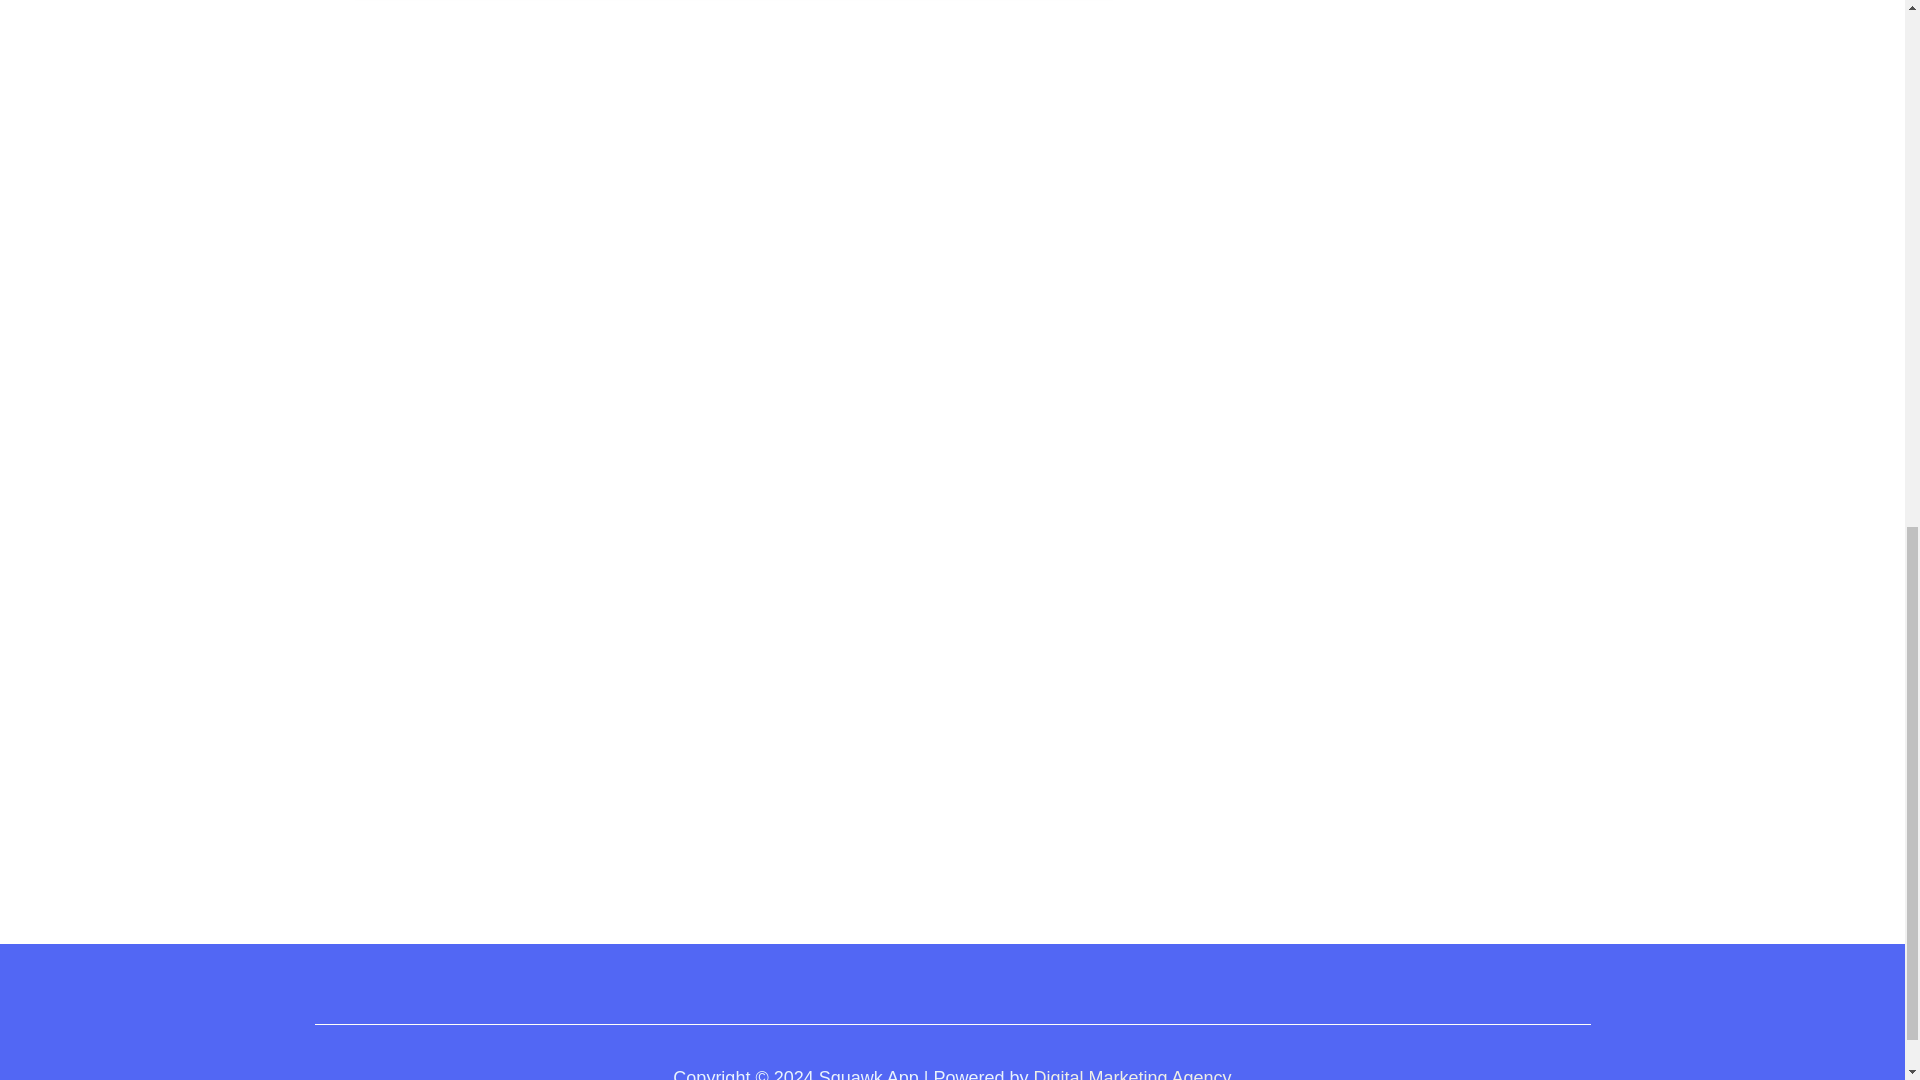 The height and width of the screenshot is (1080, 1920). Describe the element at coordinates (412, 759) in the screenshot. I see `Post Comment` at that location.